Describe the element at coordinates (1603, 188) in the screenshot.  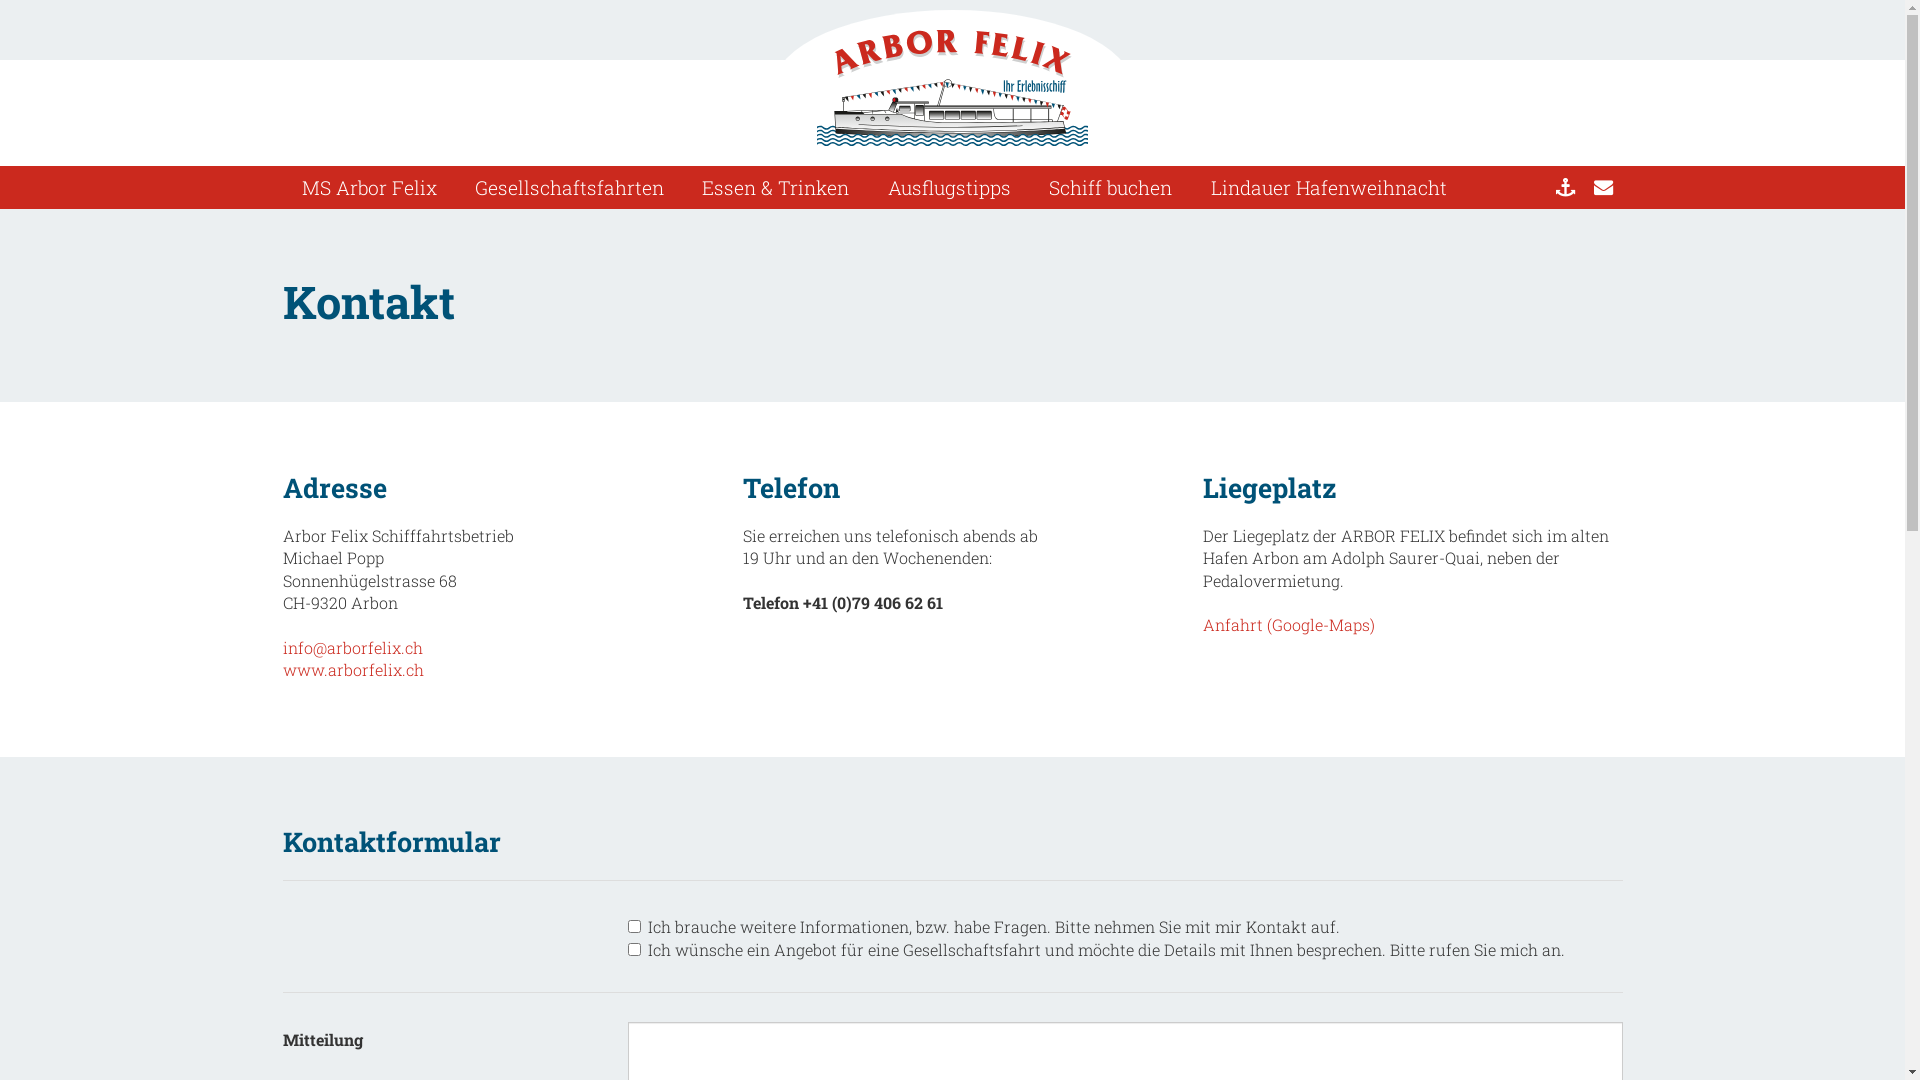
I see `Kontakt` at that location.